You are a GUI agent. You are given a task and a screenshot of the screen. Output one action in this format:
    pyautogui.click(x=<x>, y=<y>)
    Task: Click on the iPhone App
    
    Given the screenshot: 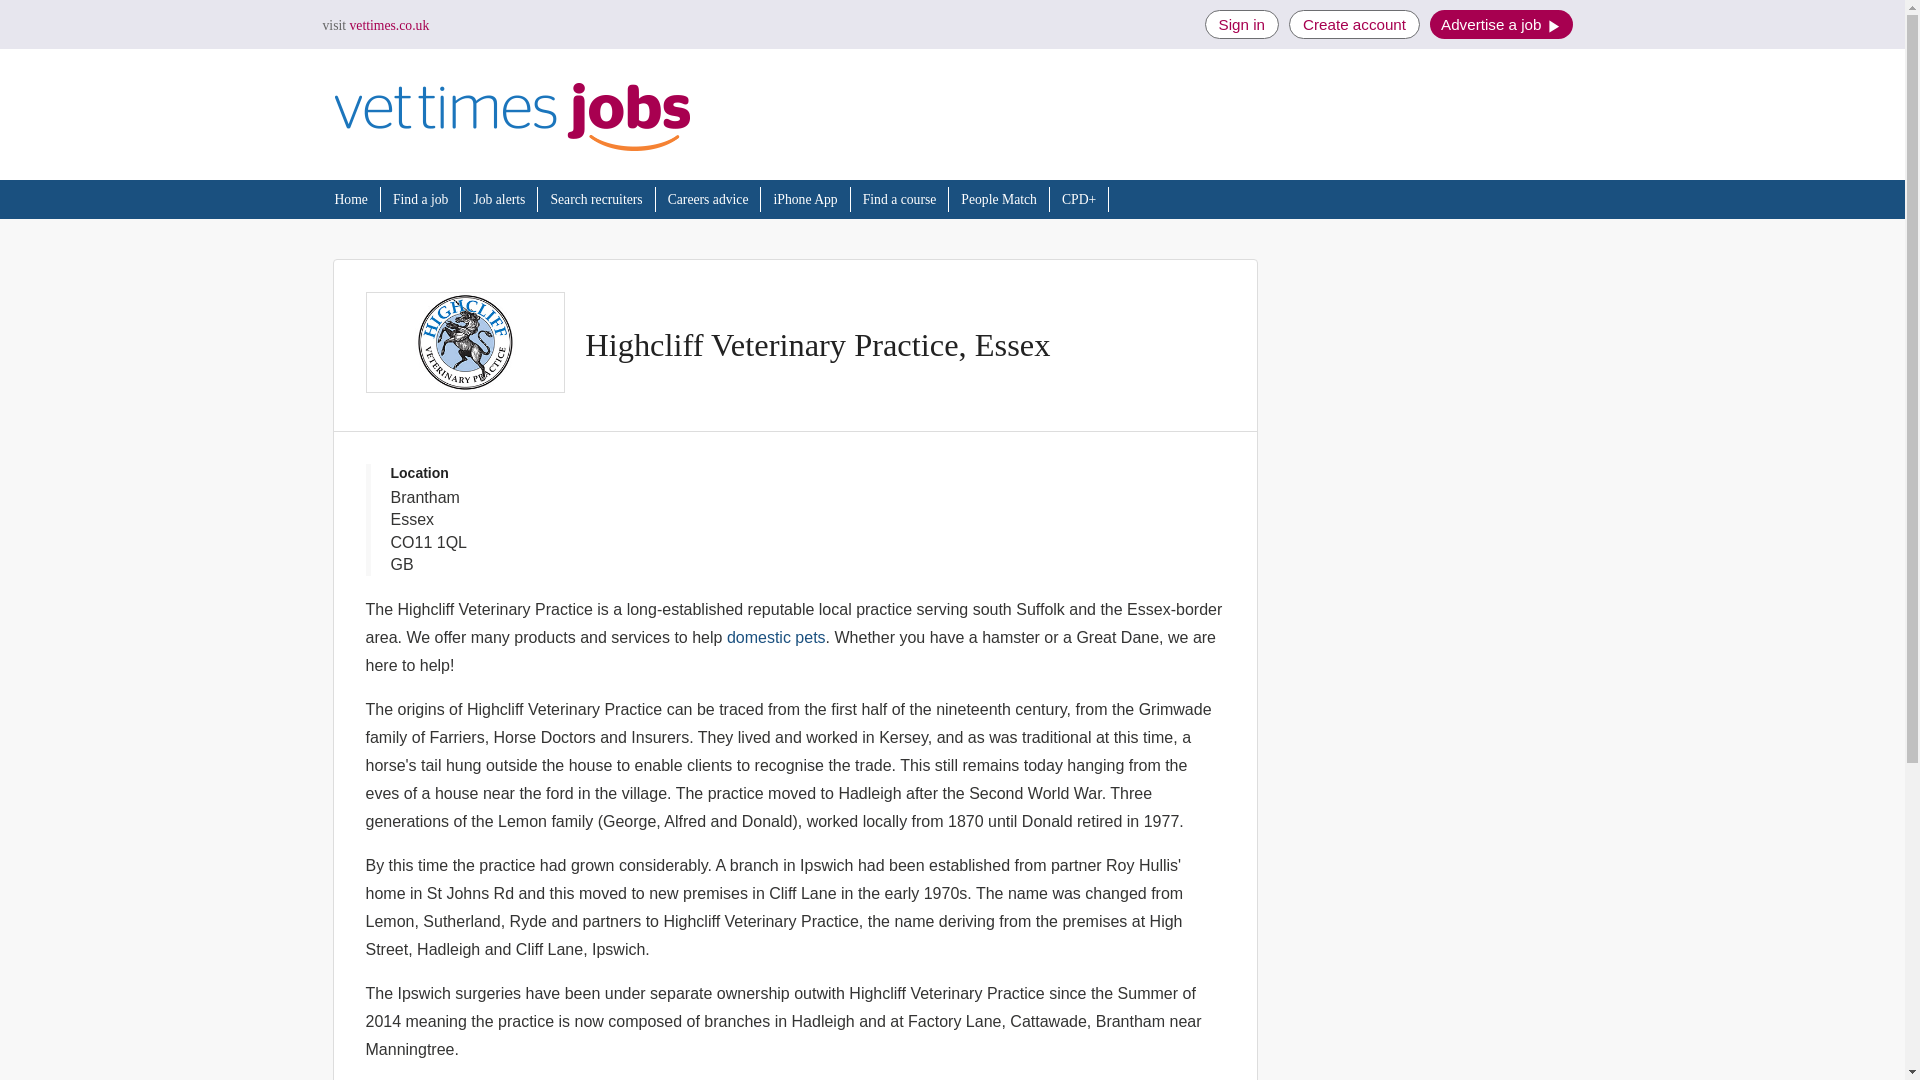 What is the action you would take?
    pyautogui.click(x=805, y=200)
    